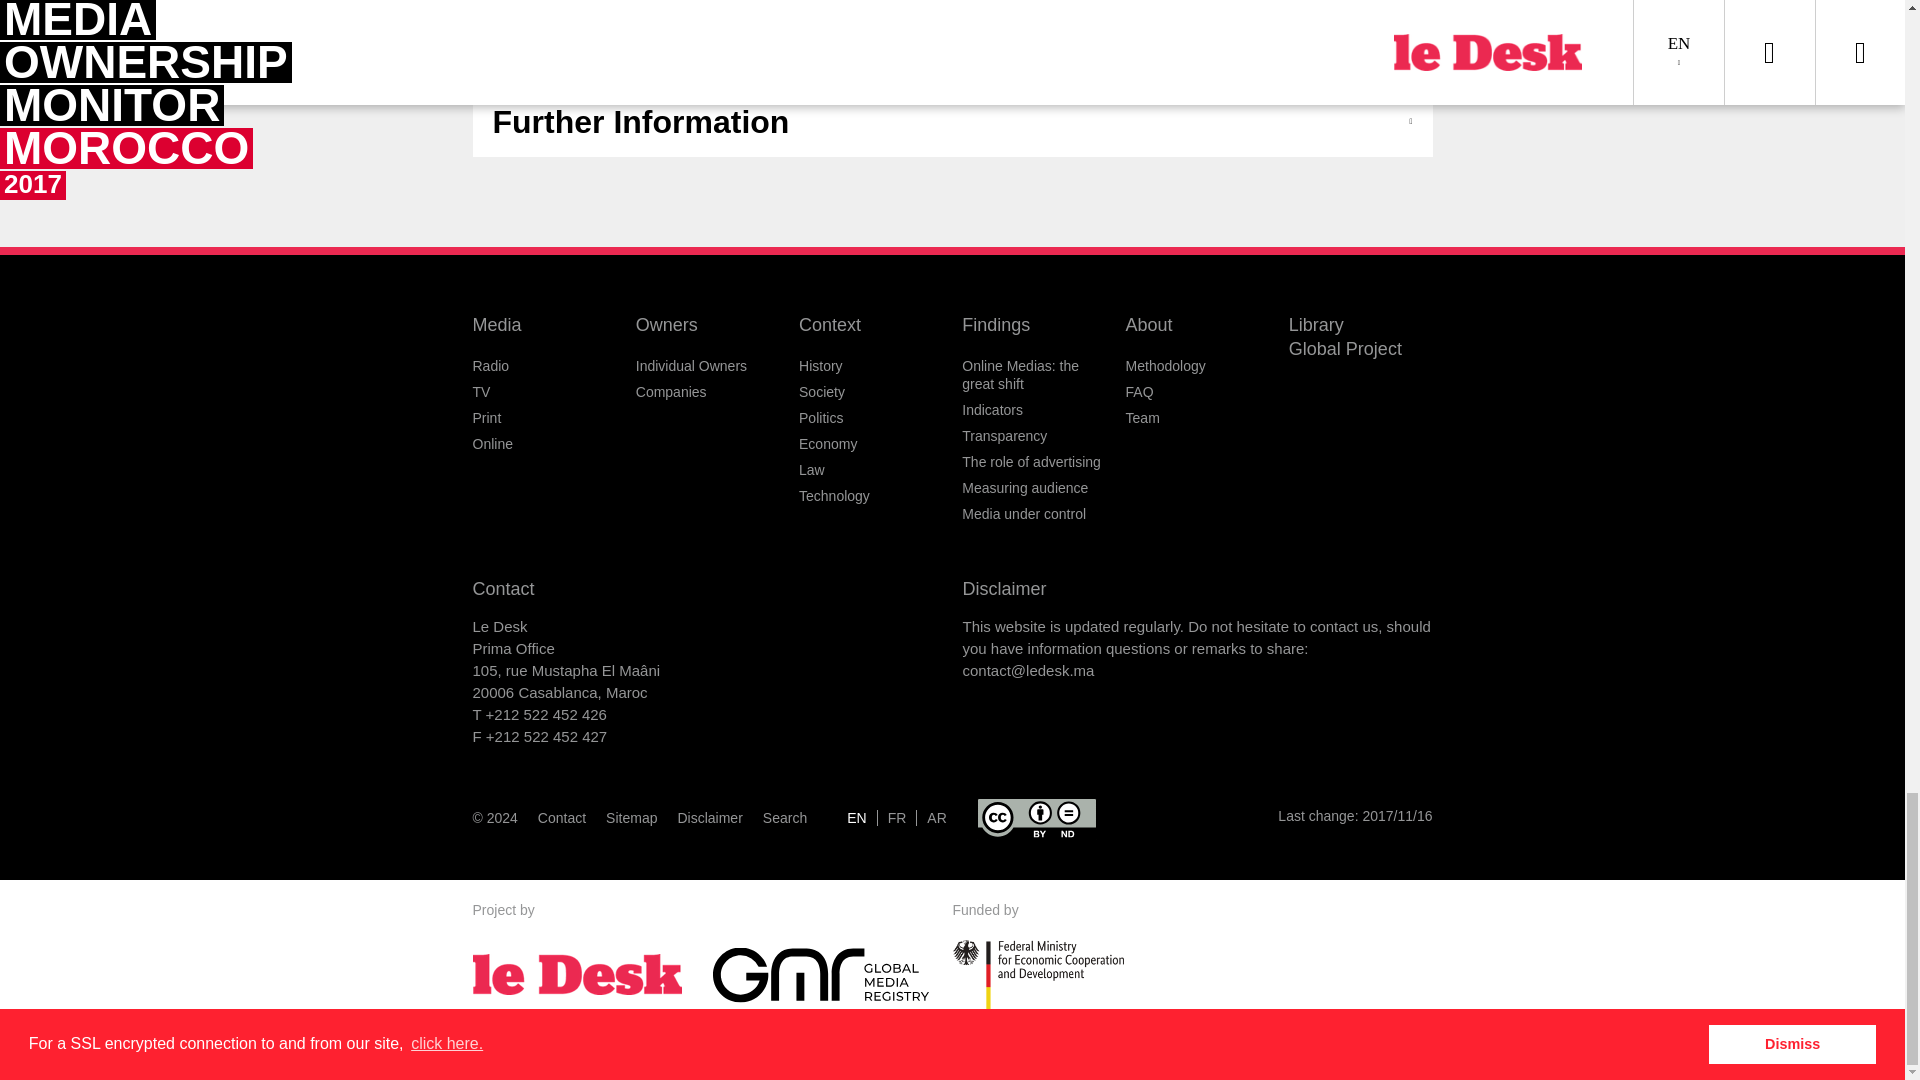  What do you see at coordinates (496, 324) in the screenshot?
I see `Media` at bounding box center [496, 324].